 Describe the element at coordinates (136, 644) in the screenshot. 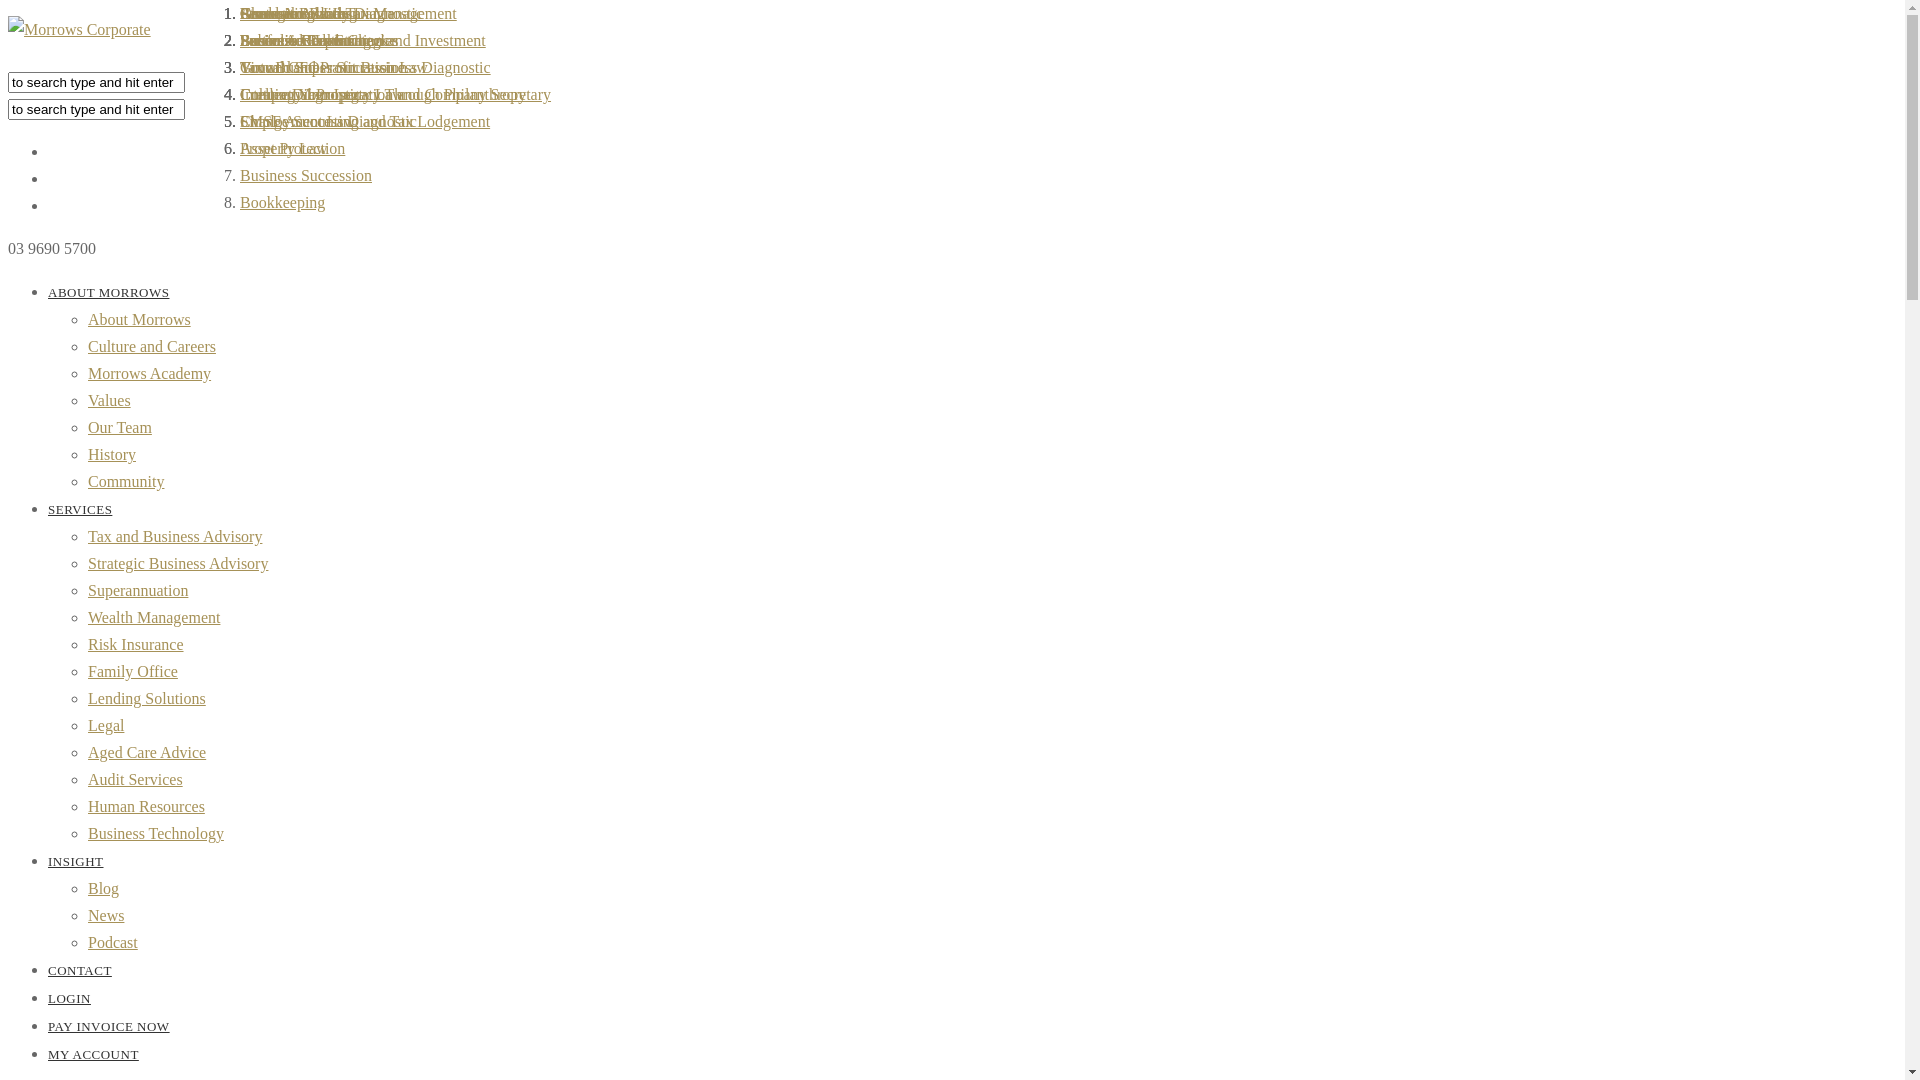

I see `Risk Insurance` at that location.